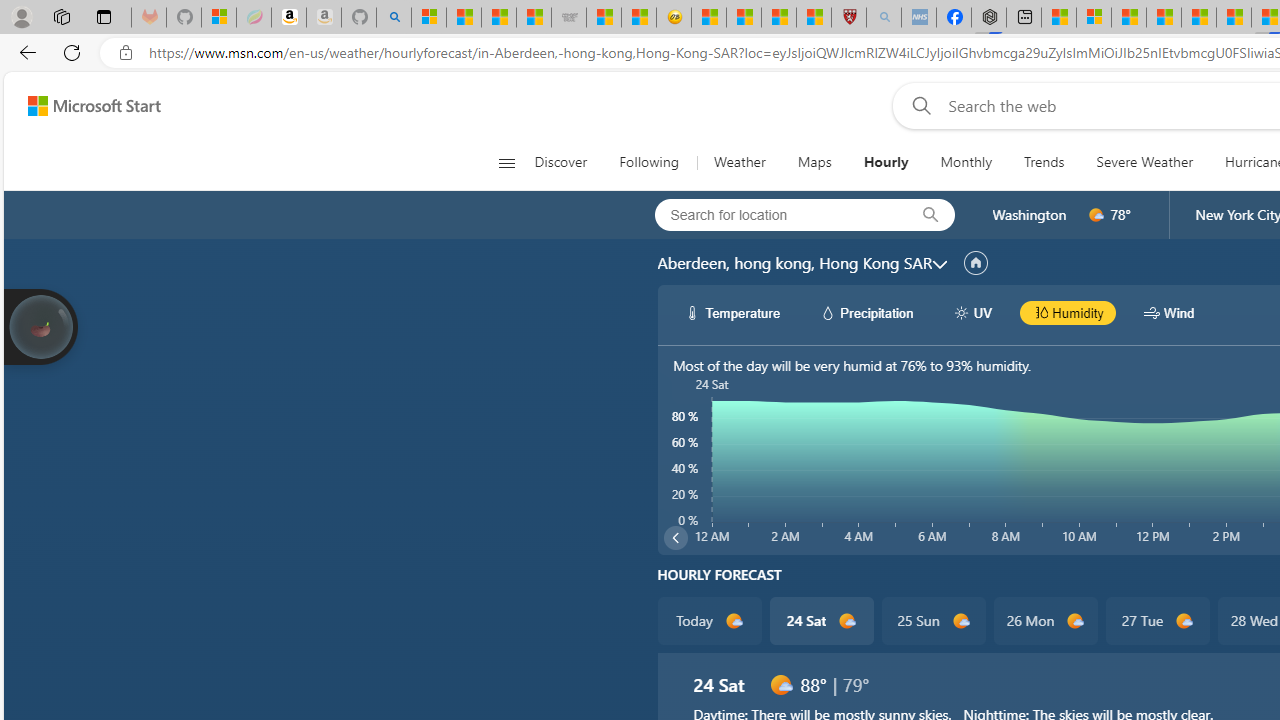 This screenshot has height=720, width=1280. Describe the element at coordinates (1156, 620) in the screenshot. I see `27 Tue d1000` at that location.